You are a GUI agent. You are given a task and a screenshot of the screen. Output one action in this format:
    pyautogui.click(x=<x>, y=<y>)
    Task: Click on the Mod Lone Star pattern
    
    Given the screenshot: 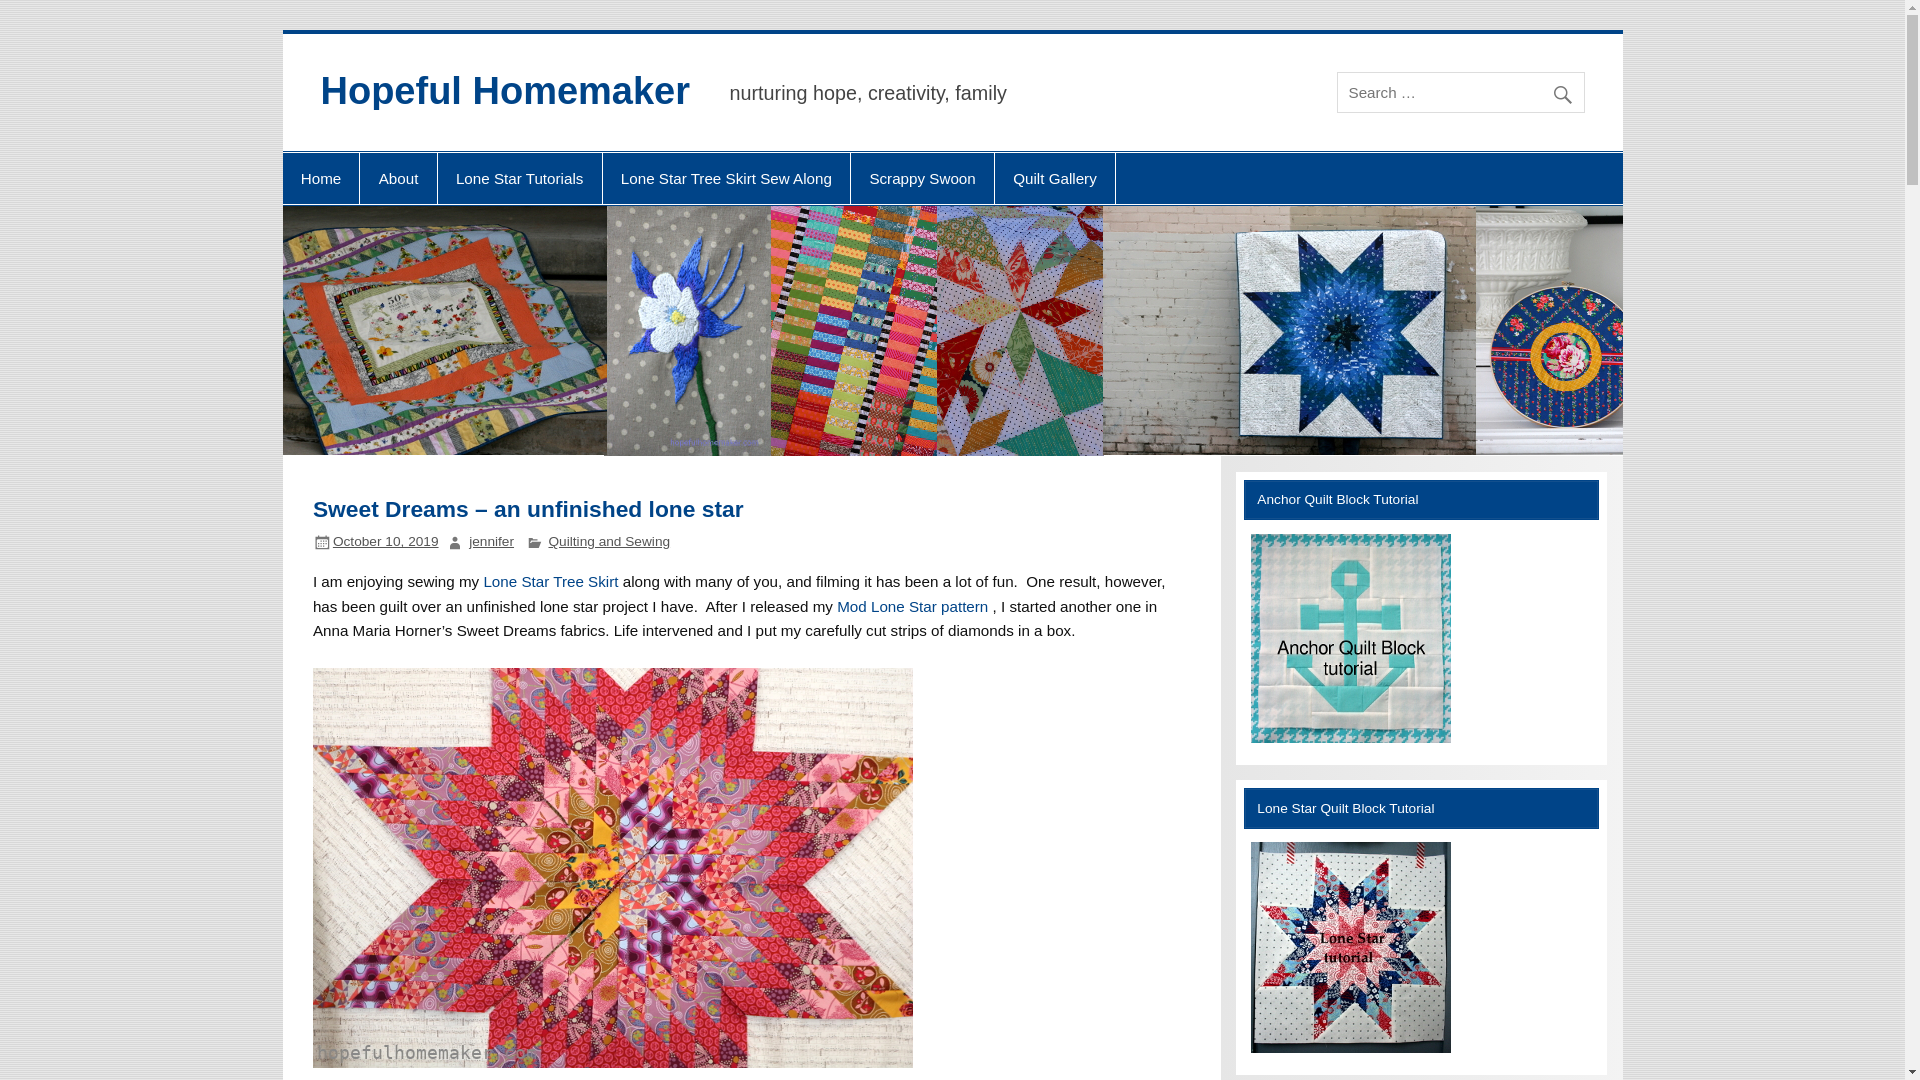 What is the action you would take?
    pyautogui.click(x=914, y=606)
    